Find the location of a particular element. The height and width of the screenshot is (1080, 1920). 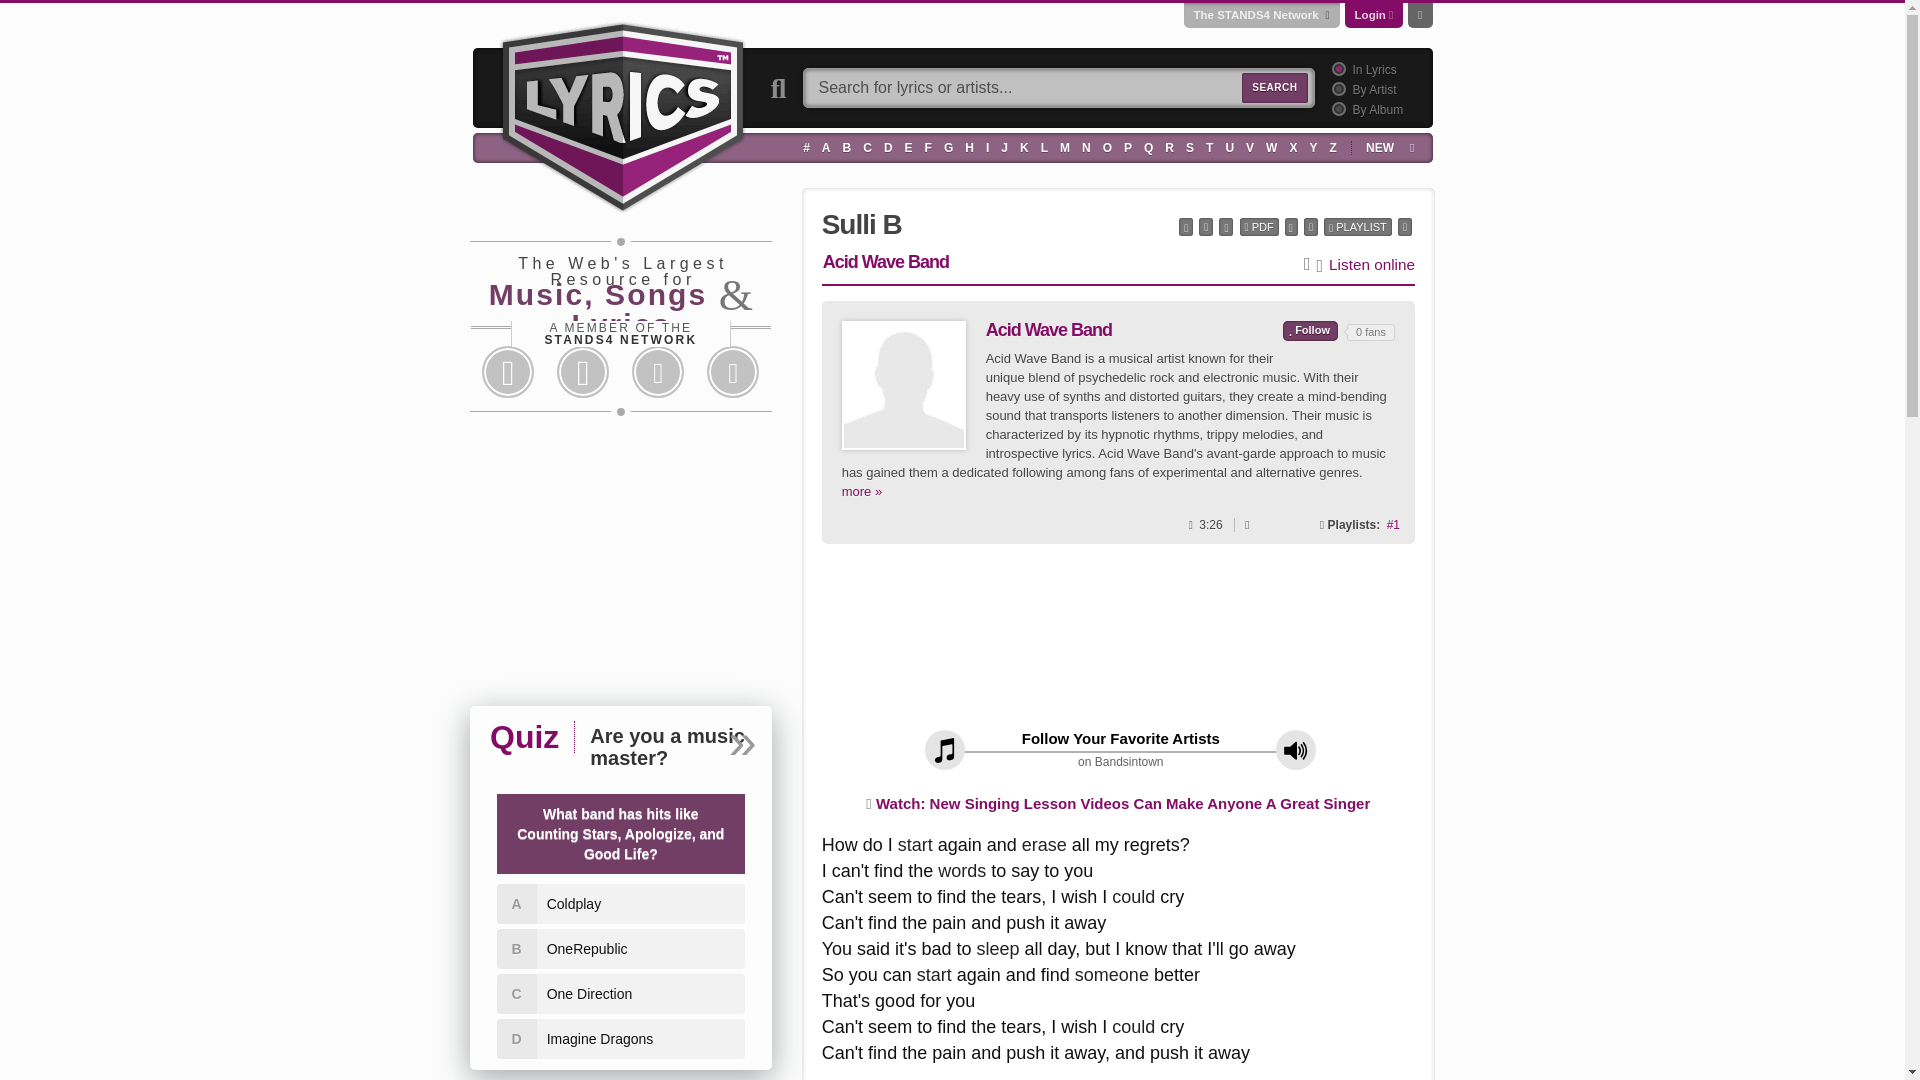

Lyrics.com is located at coordinates (622, 114).